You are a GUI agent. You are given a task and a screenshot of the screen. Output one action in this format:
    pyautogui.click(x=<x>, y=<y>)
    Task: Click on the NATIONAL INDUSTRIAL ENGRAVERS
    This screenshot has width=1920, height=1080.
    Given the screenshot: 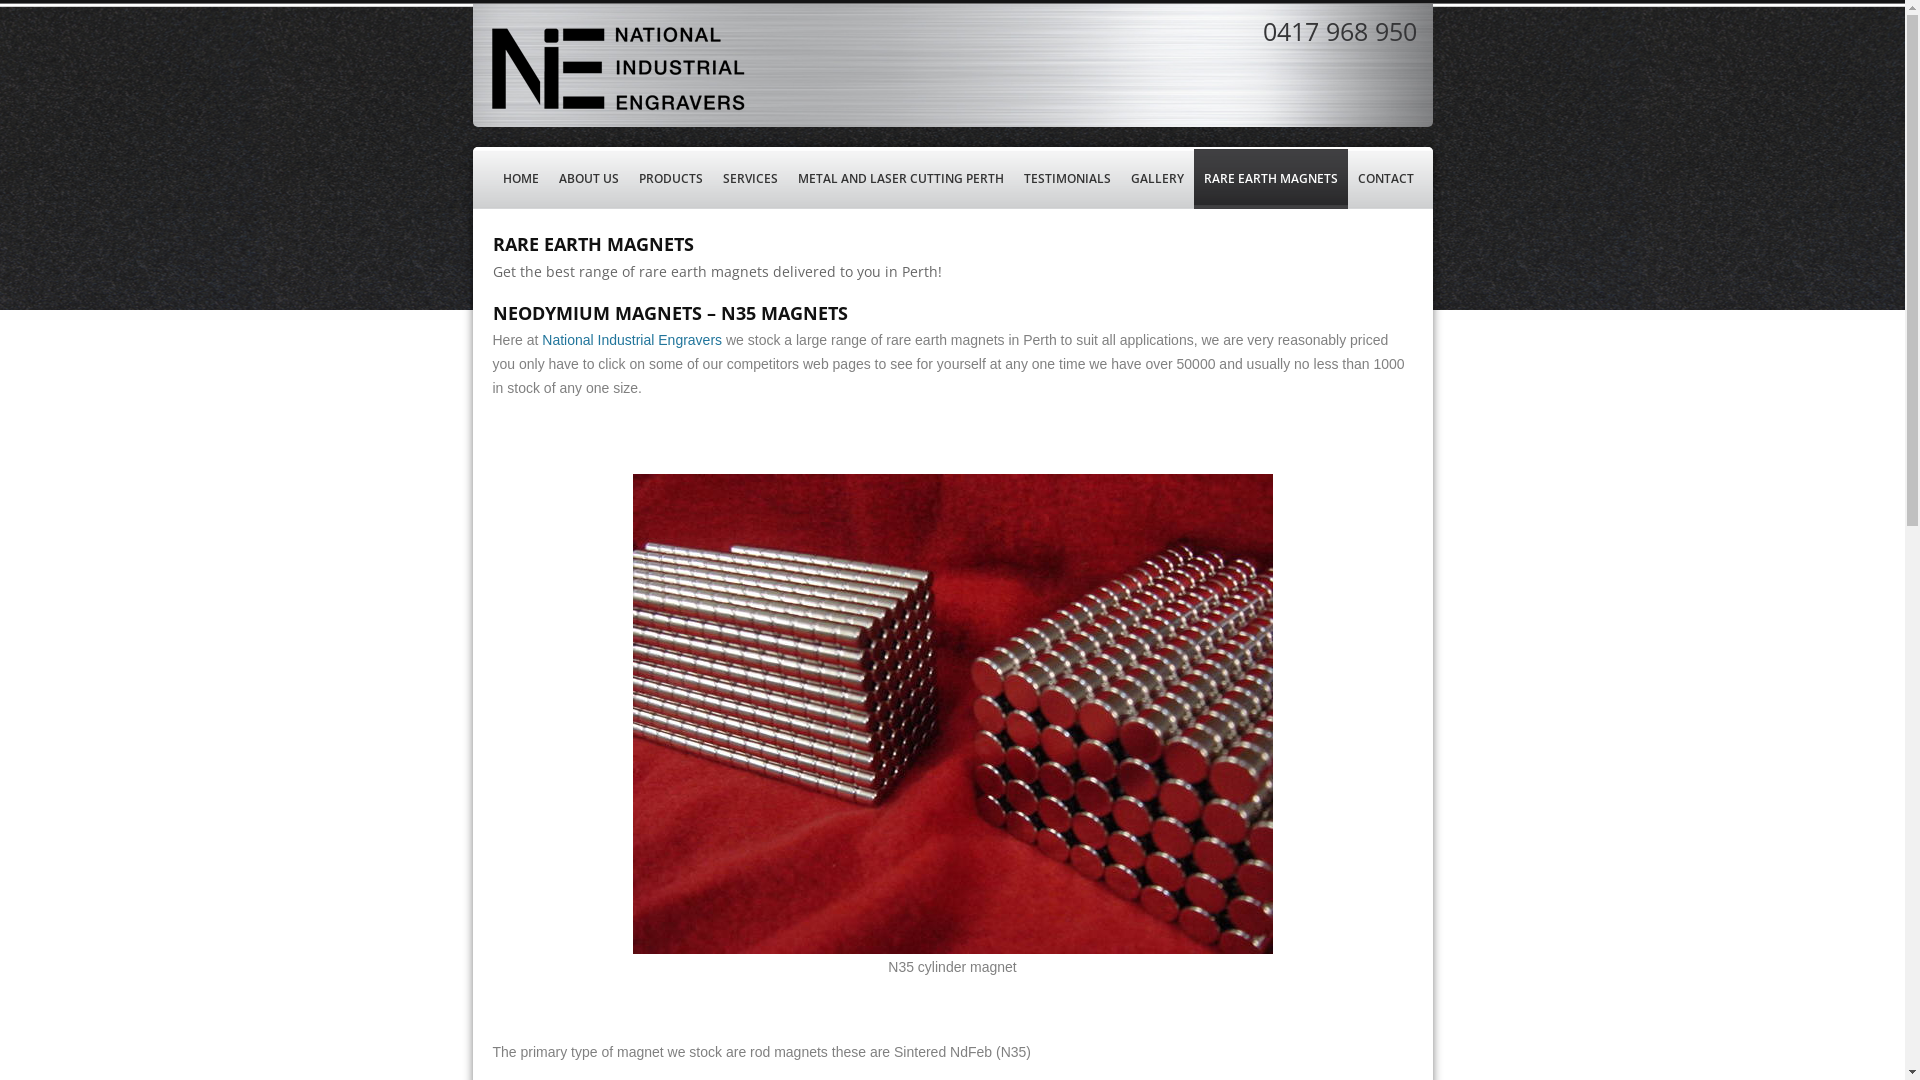 What is the action you would take?
    pyautogui.click(x=632, y=66)
    